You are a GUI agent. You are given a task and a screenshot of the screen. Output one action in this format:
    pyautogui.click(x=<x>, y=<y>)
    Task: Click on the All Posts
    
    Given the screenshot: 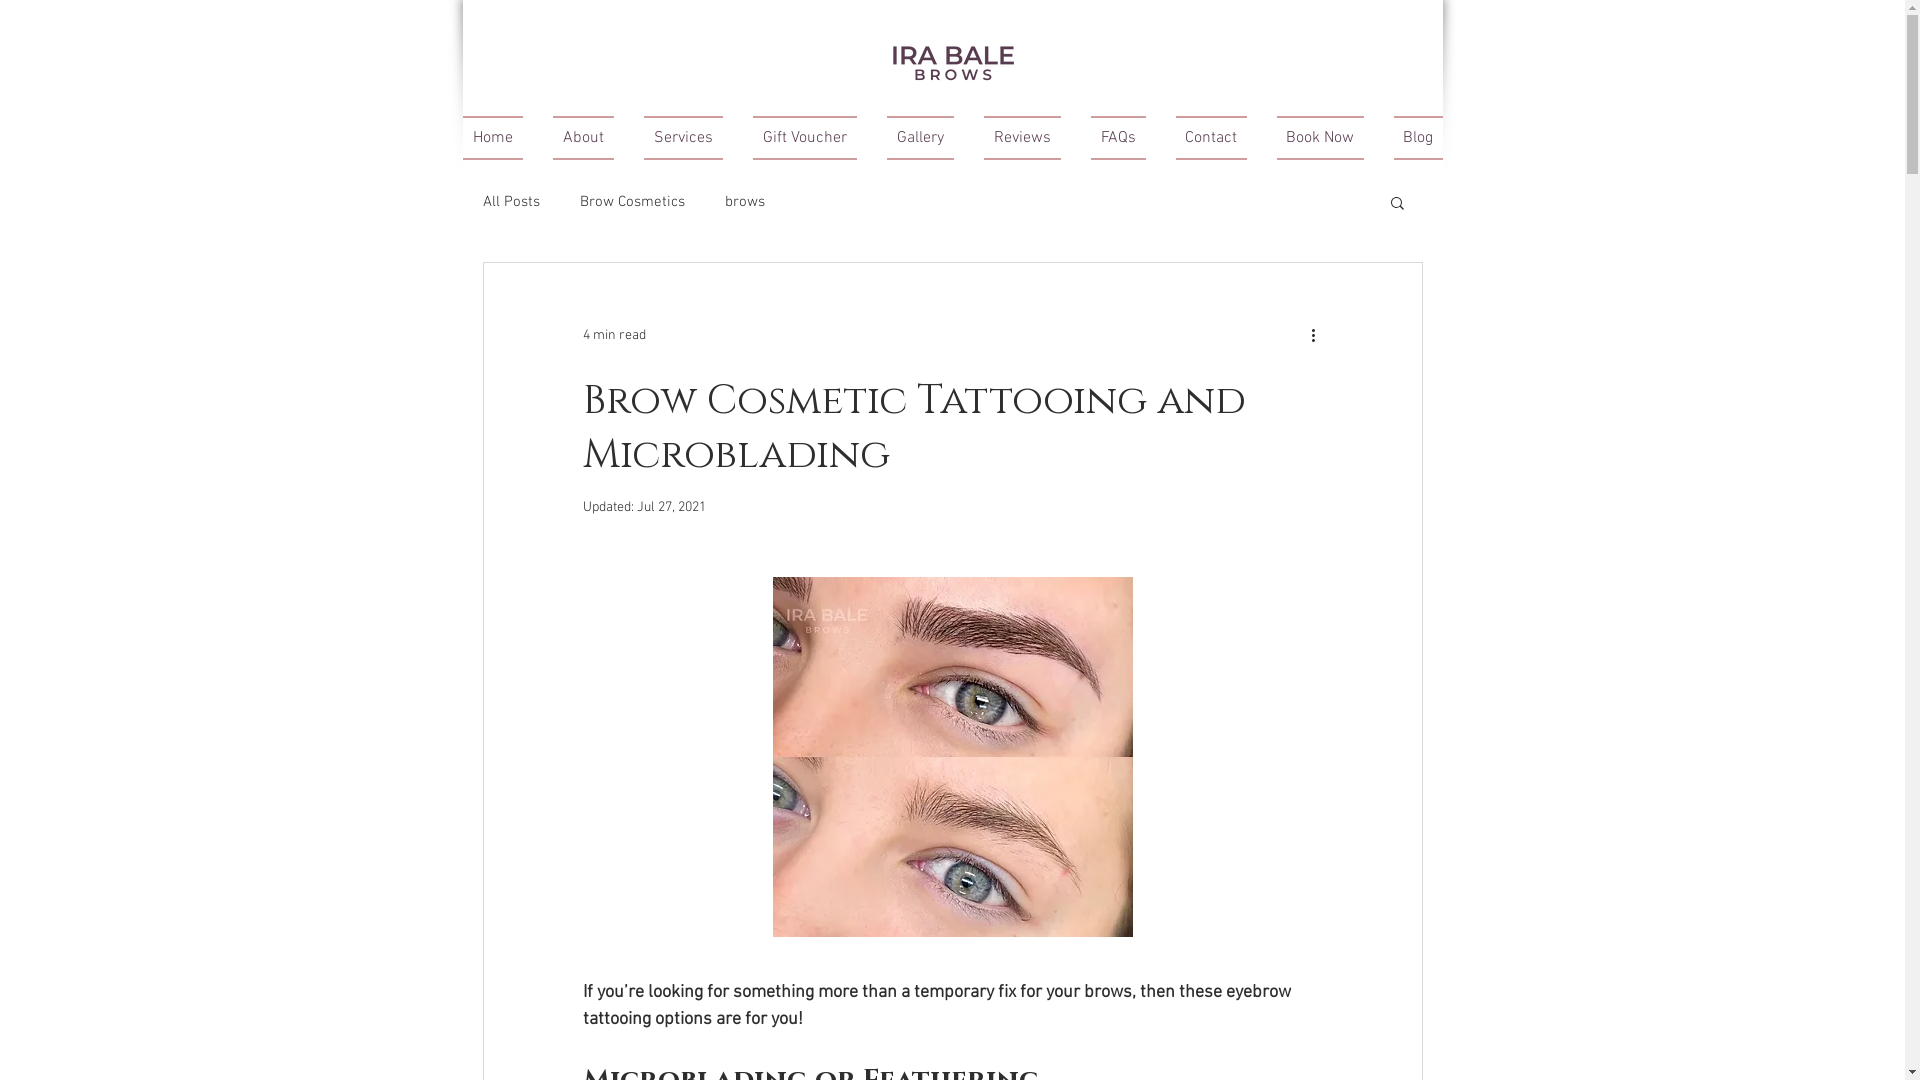 What is the action you would take?
    pyautogui.click(x=510, y=202)
    